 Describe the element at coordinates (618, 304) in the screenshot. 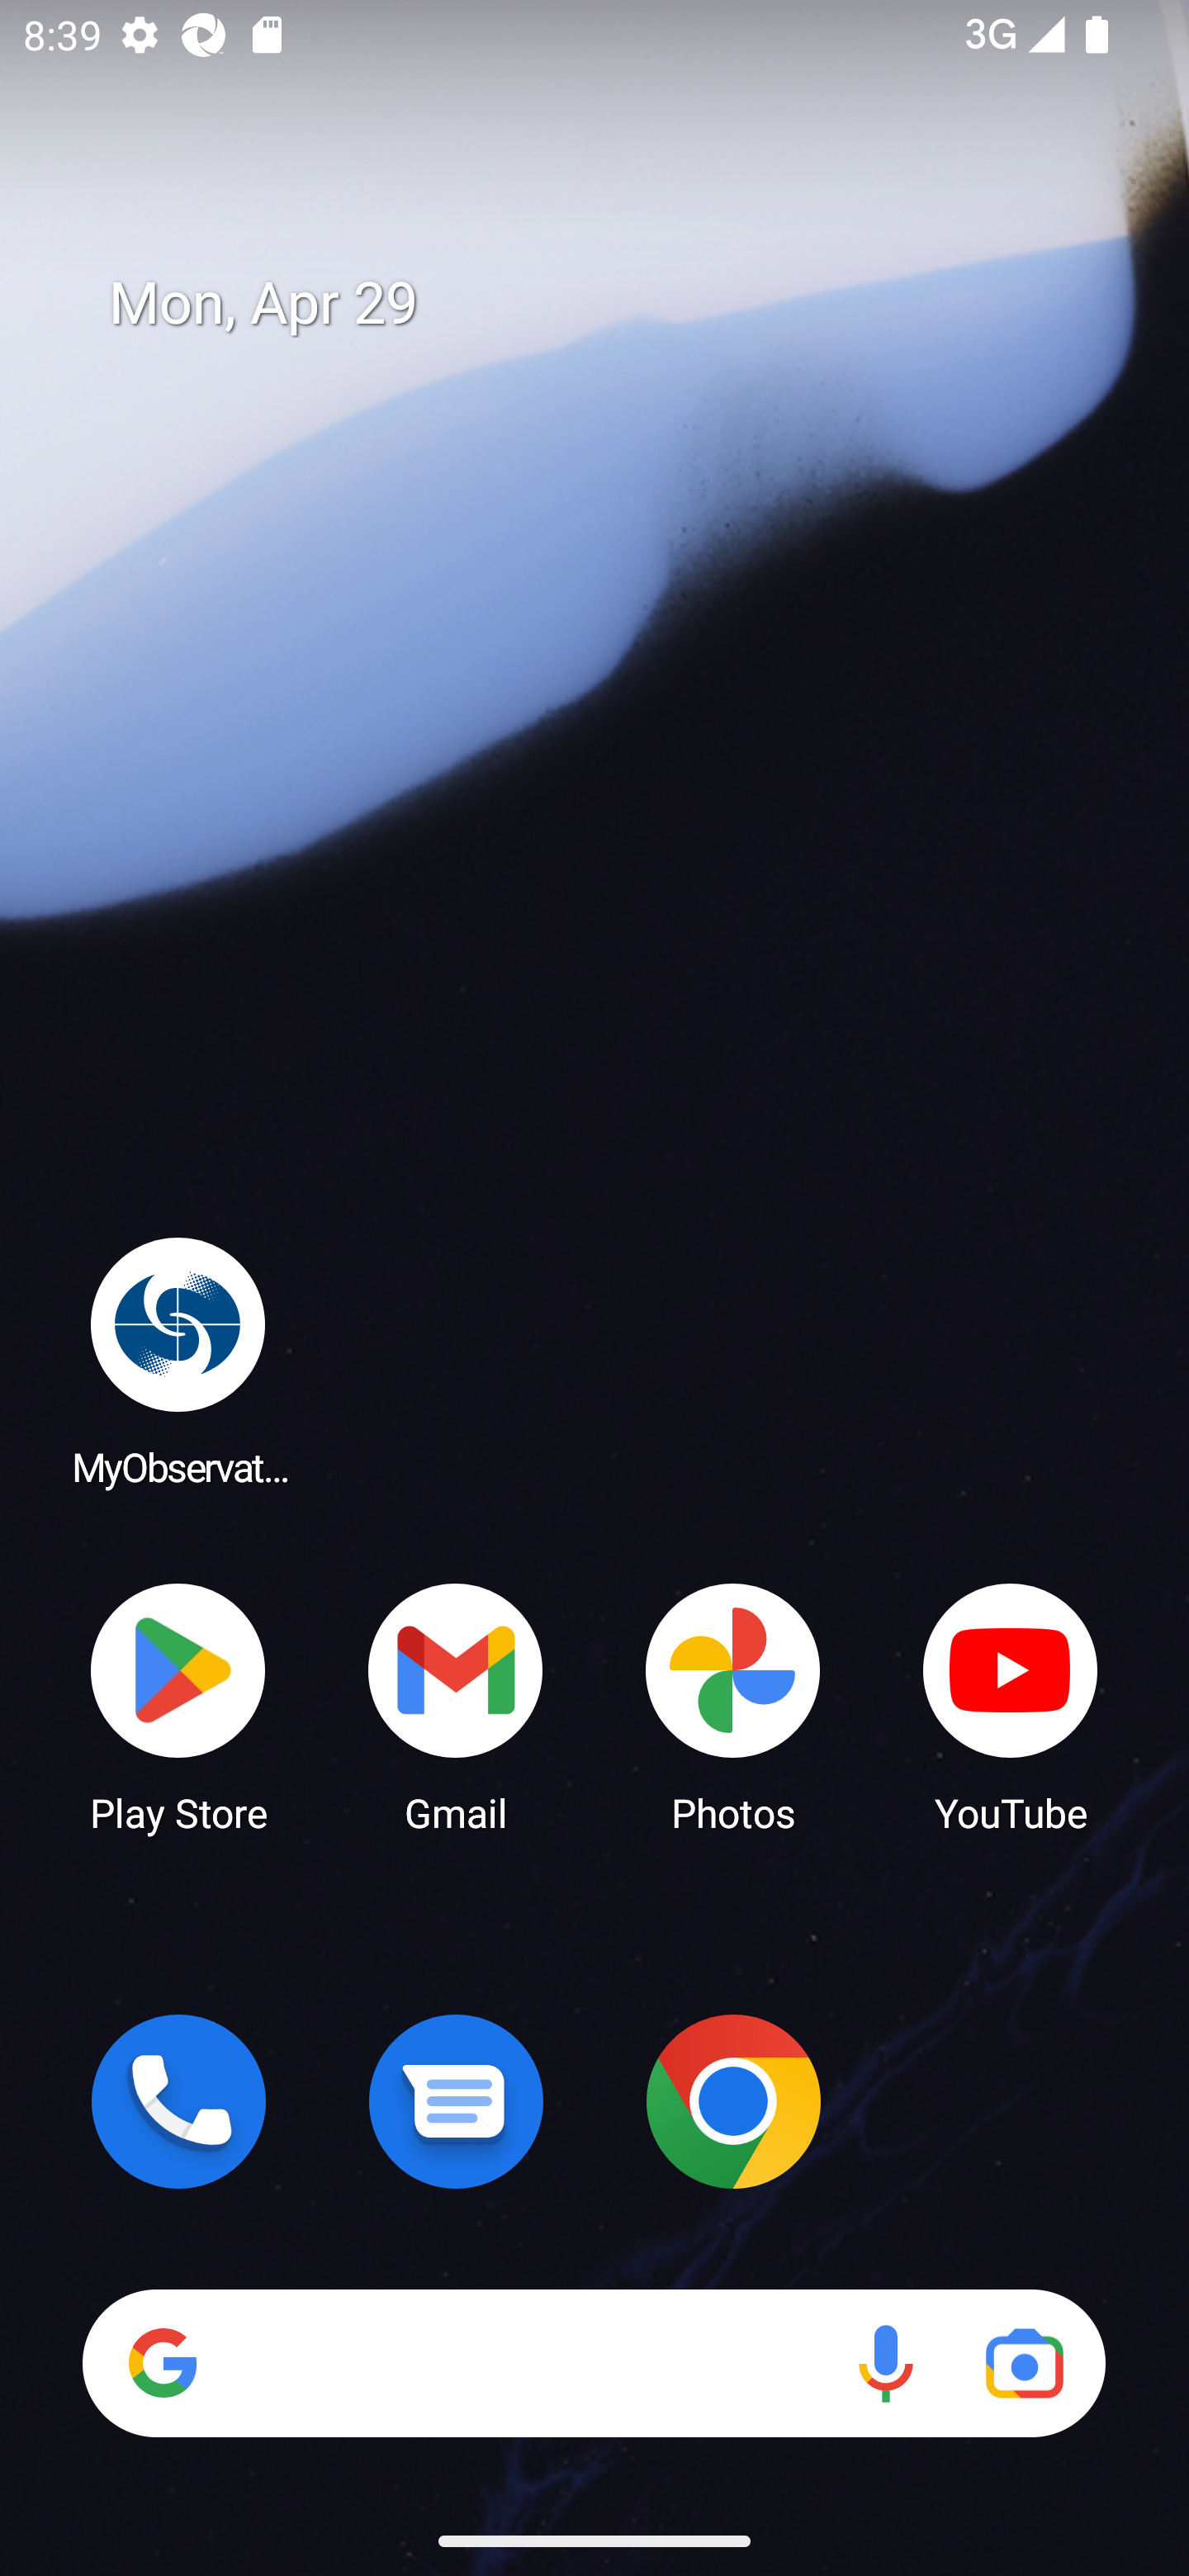

I see `Mon, Apr 29` at that location.